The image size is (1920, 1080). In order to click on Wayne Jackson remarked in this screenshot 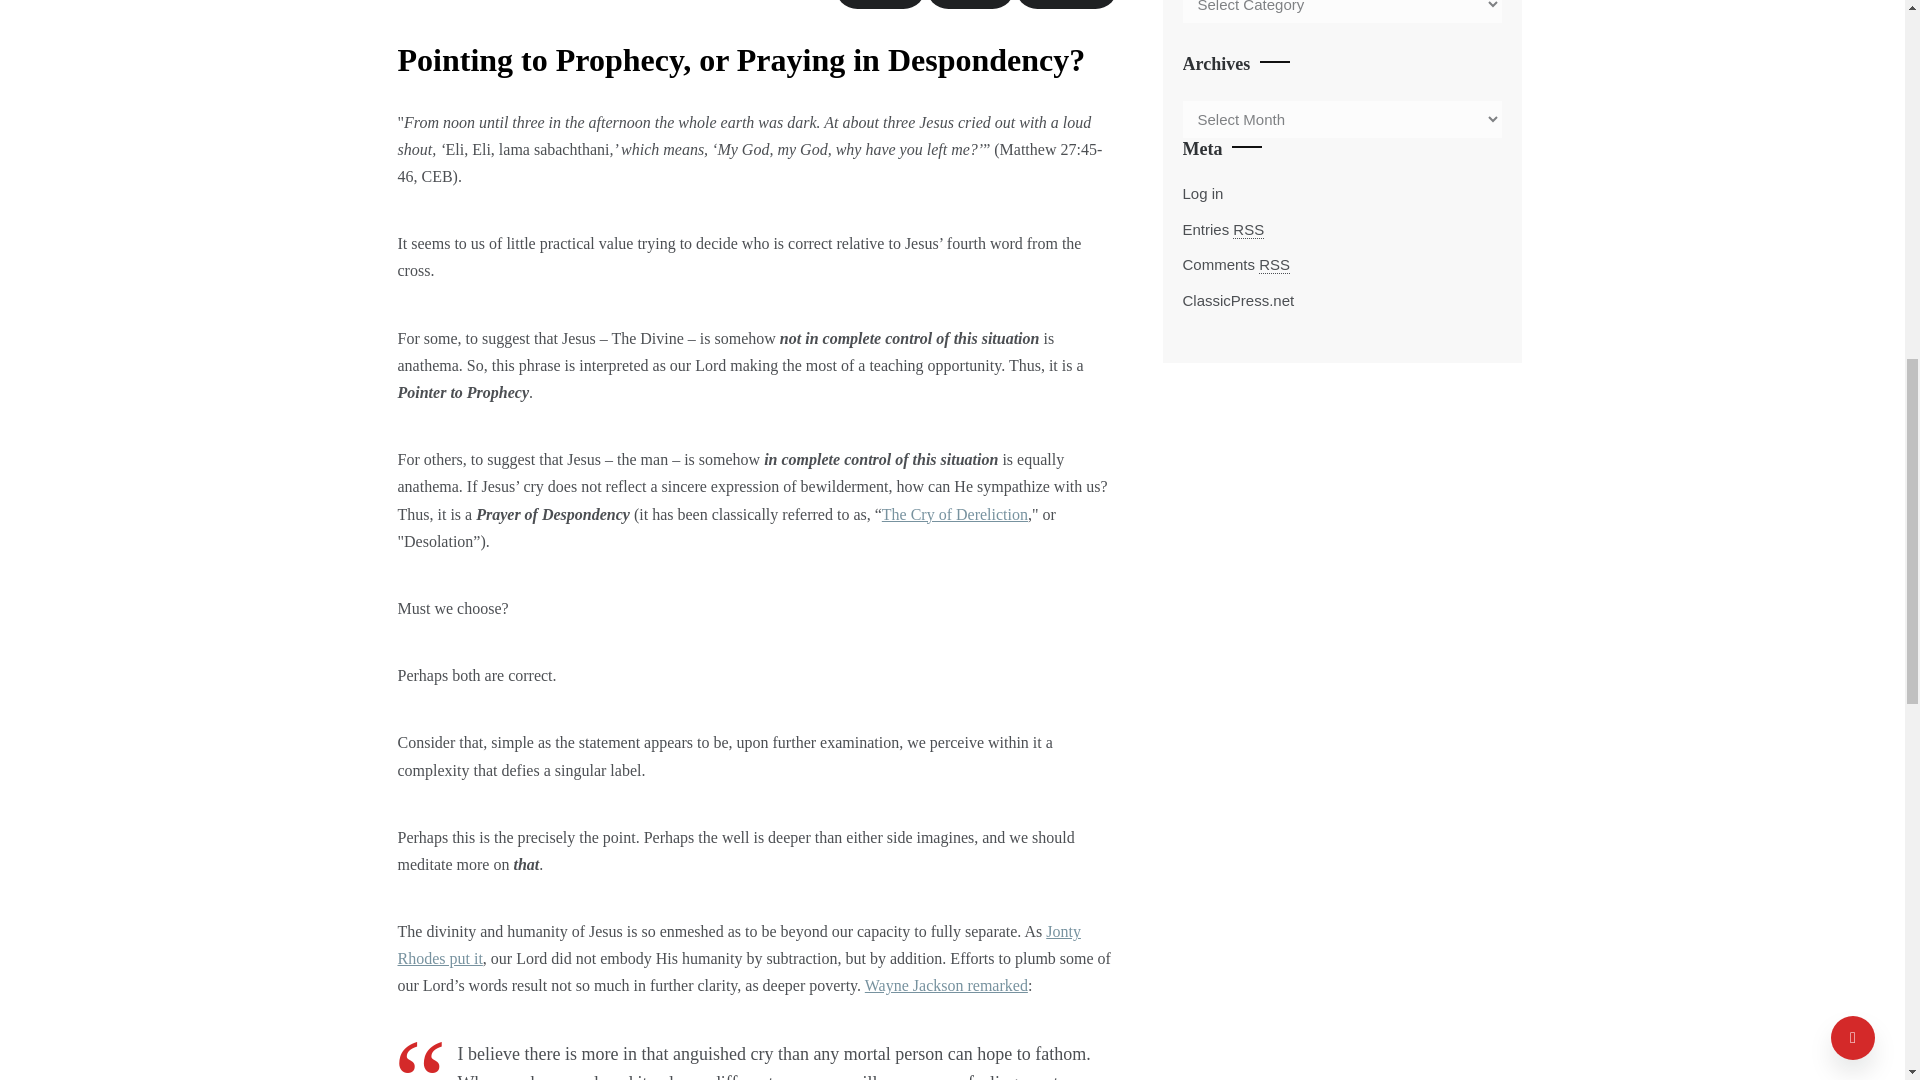, I will do `click(946, 985)`.